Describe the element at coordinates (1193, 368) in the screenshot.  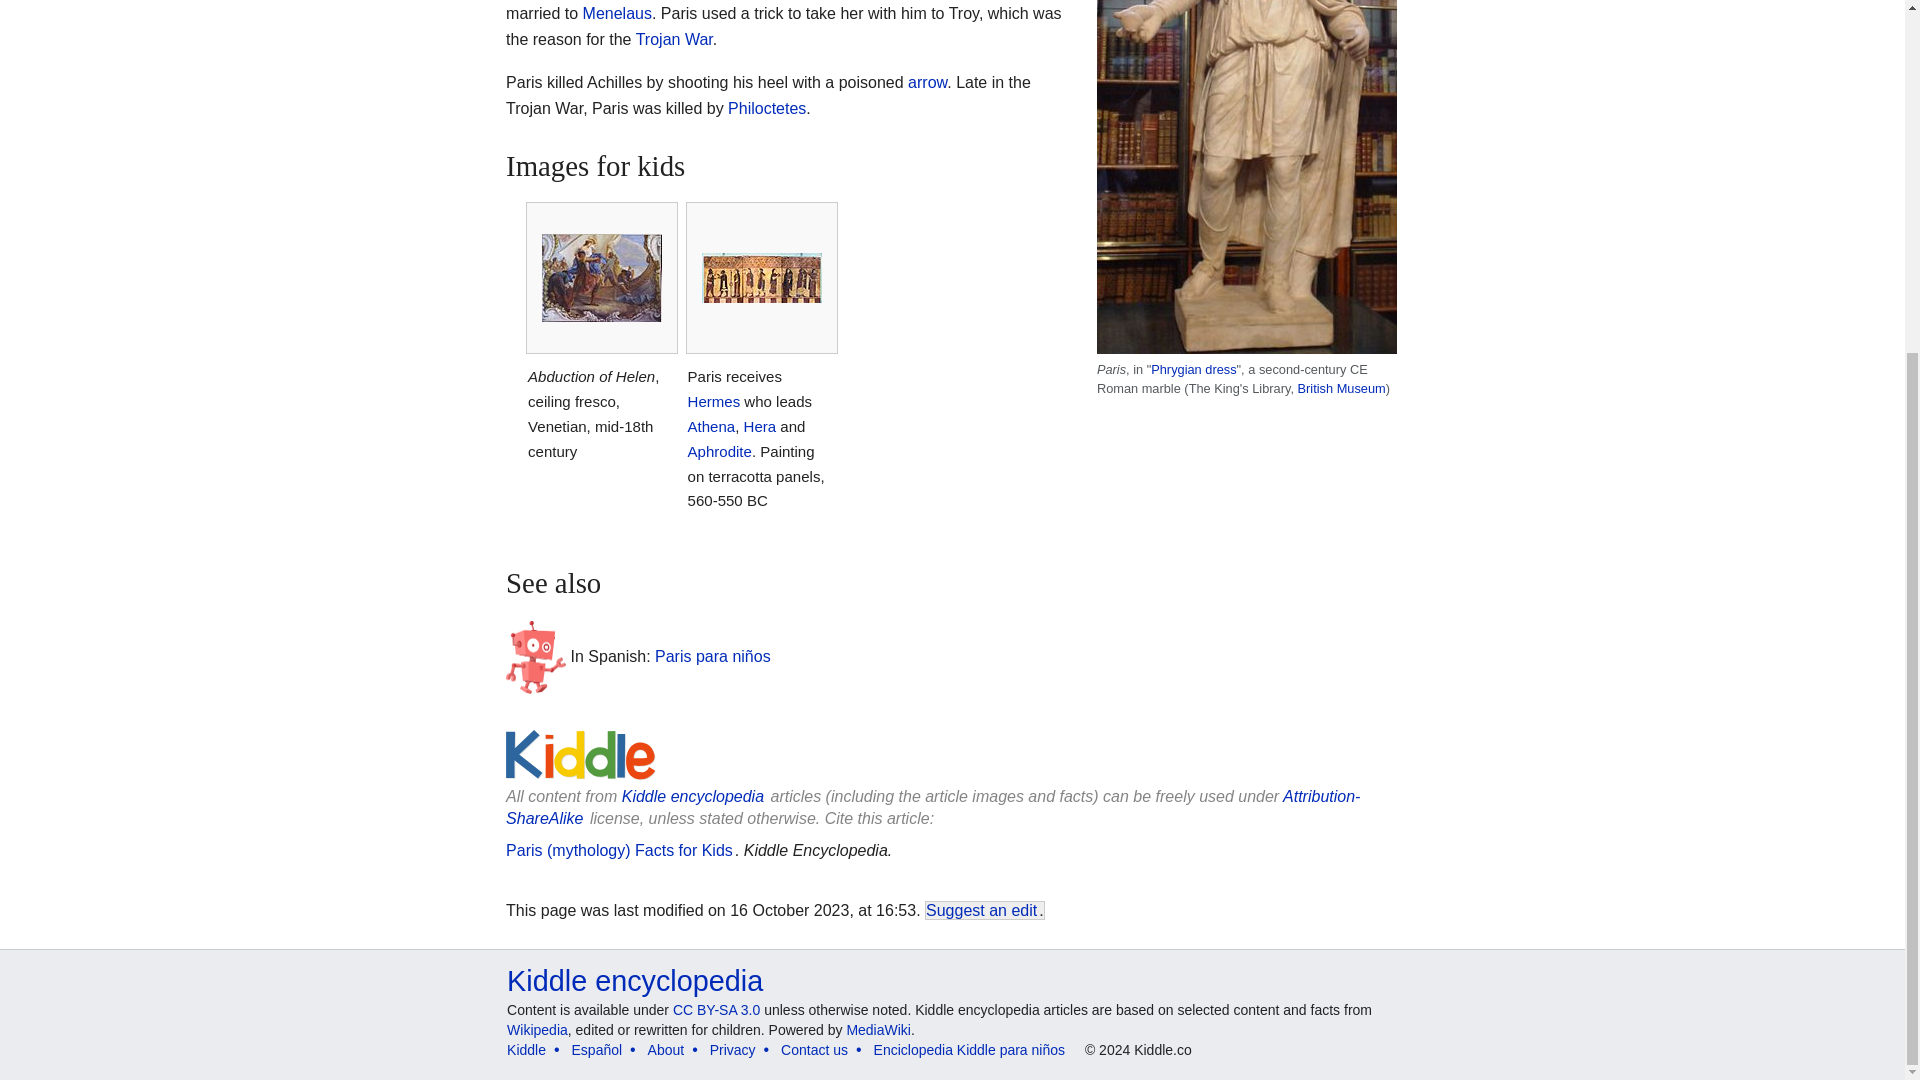
I see `Phrygian cap` at that location.